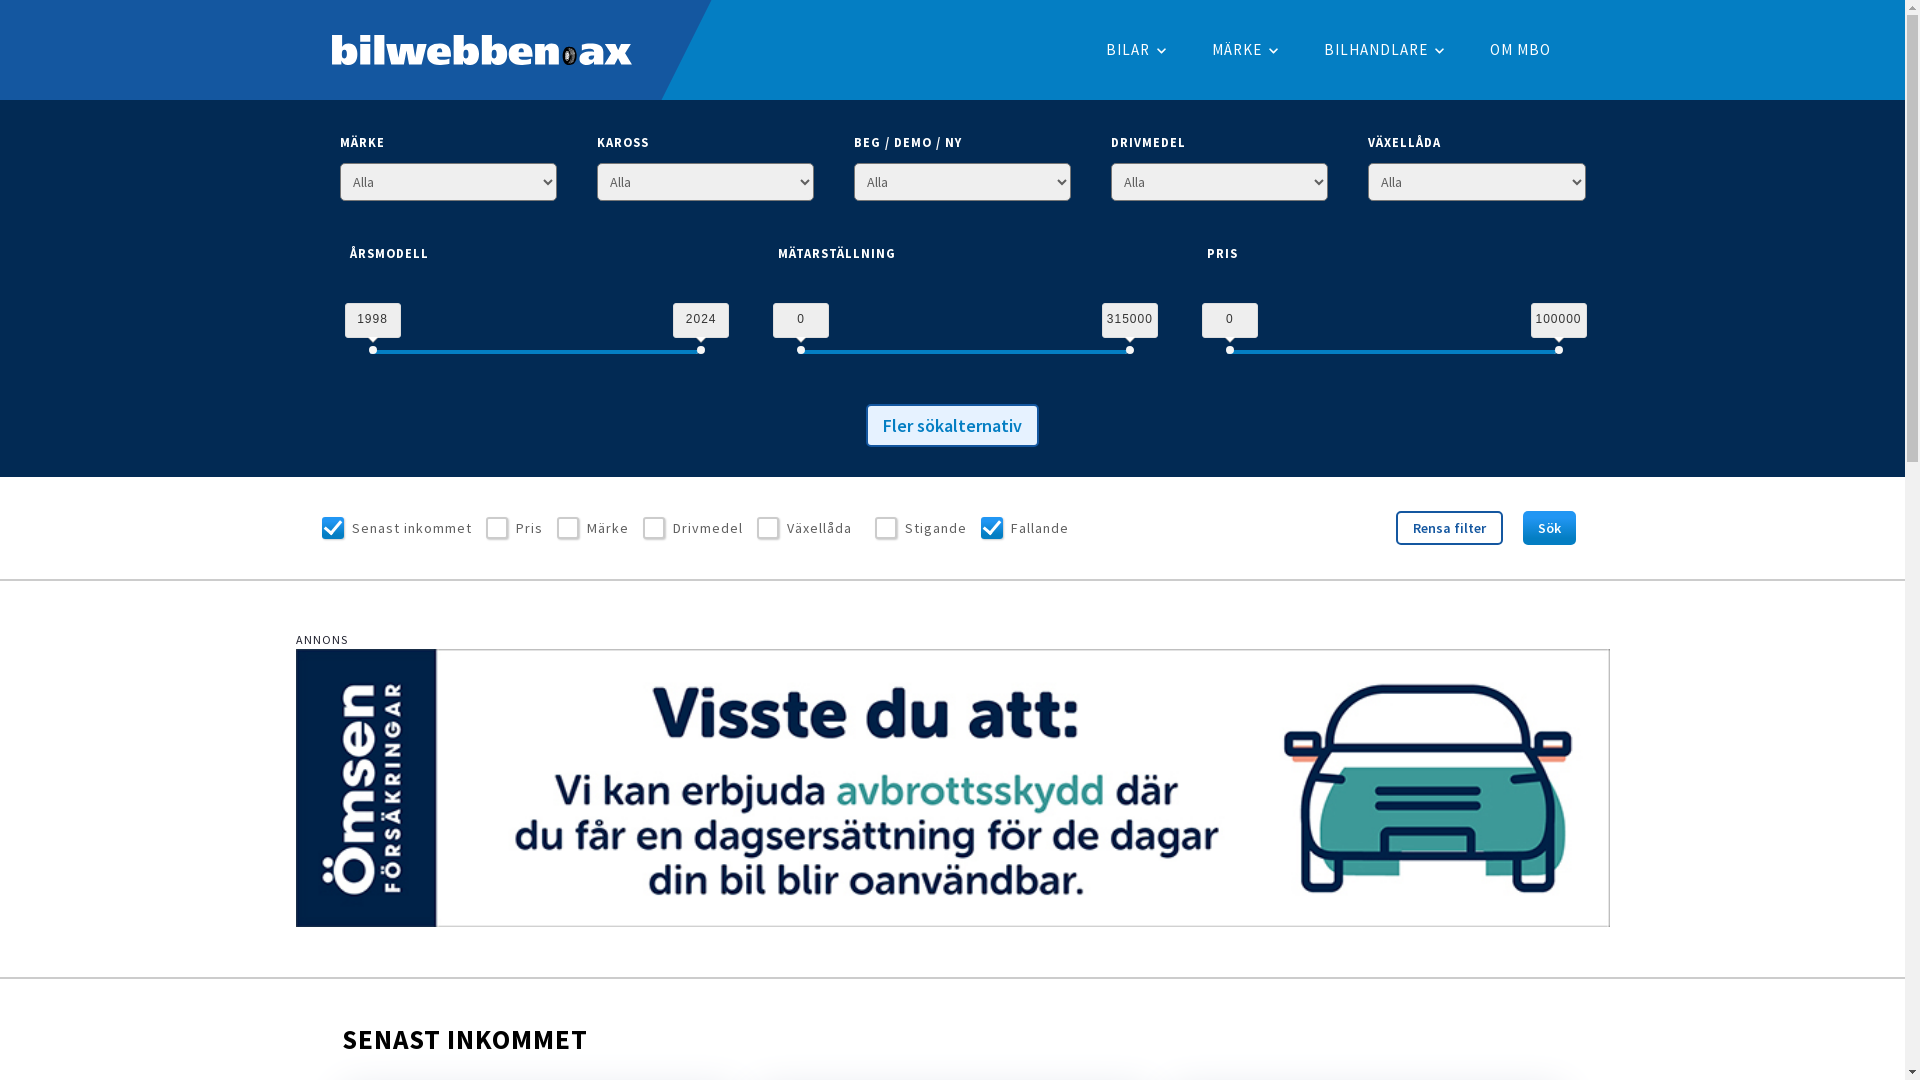 This screenshot has height=1080, width=1920. Describe the element at coordinates (1521, 50) in the screenshot. I see `OM MBO` at that location.